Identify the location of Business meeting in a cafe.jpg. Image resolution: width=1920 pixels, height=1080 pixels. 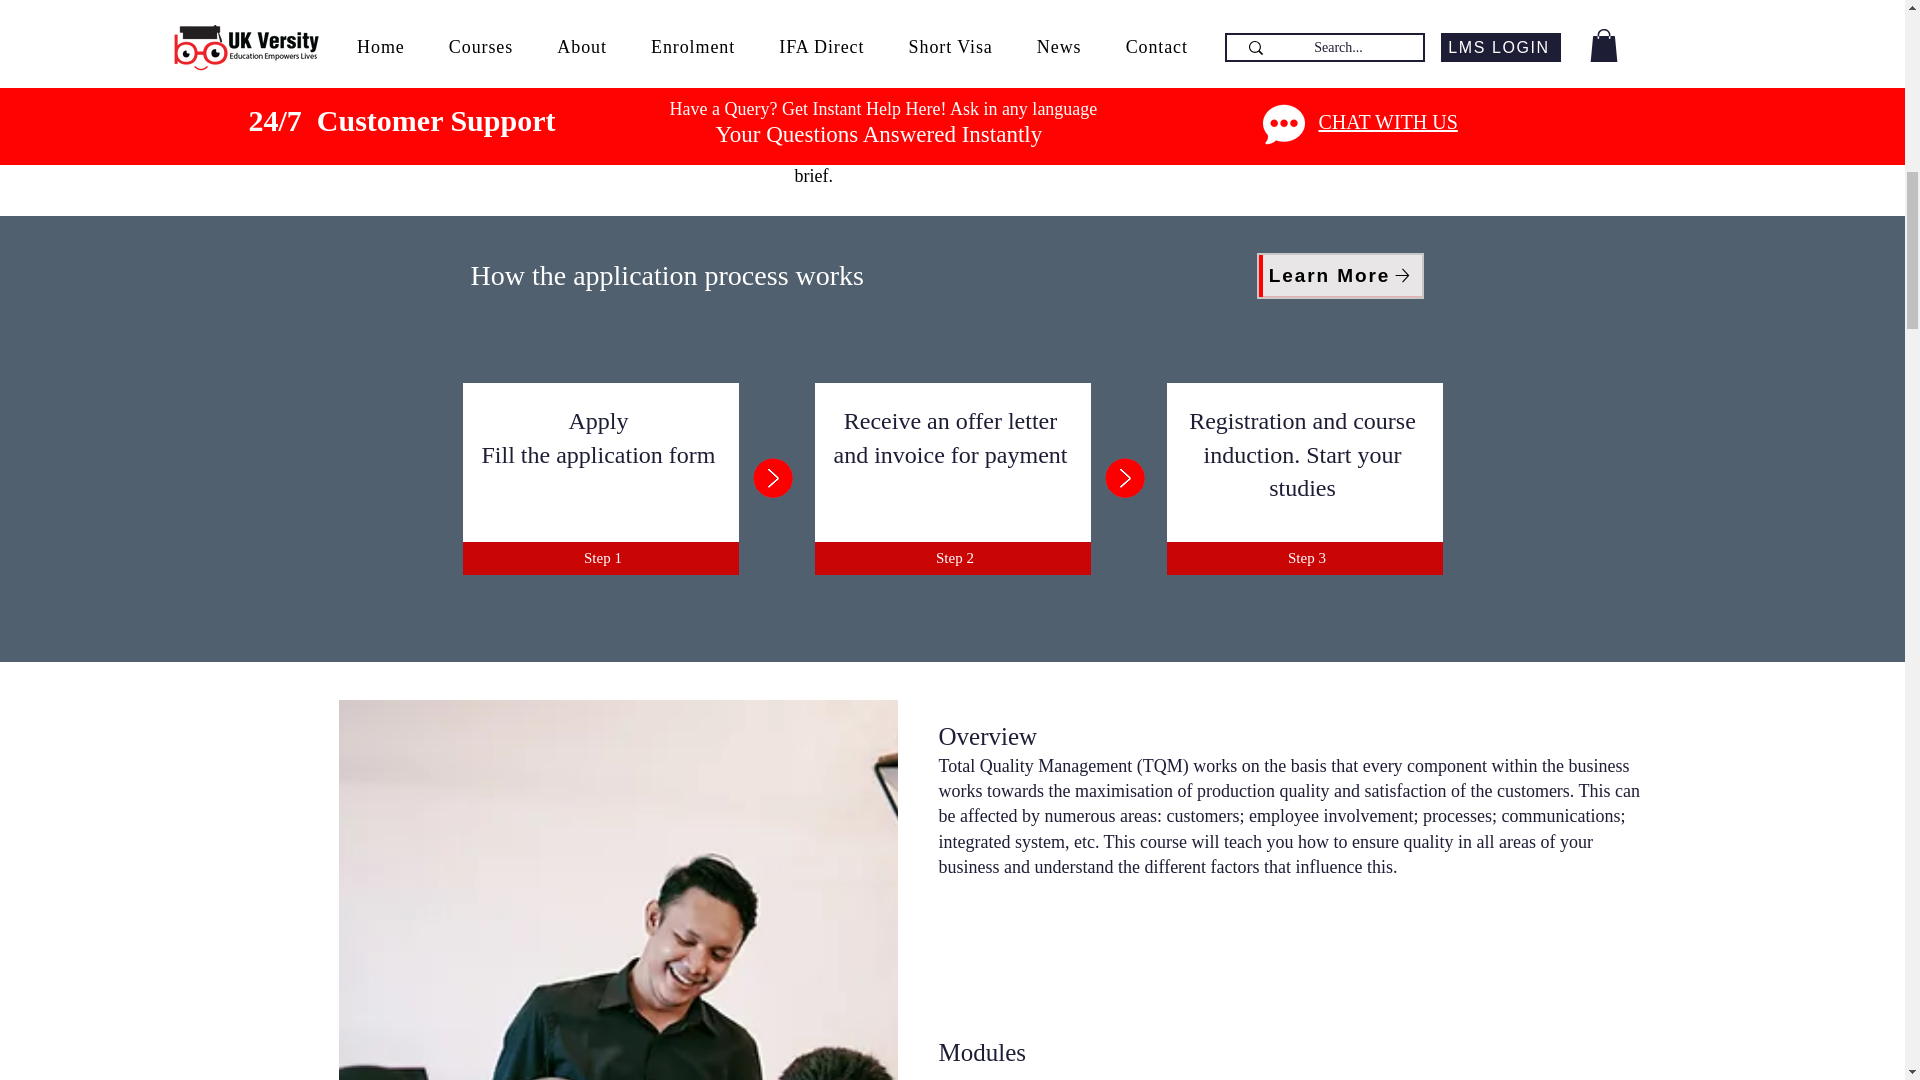
(616, 890).